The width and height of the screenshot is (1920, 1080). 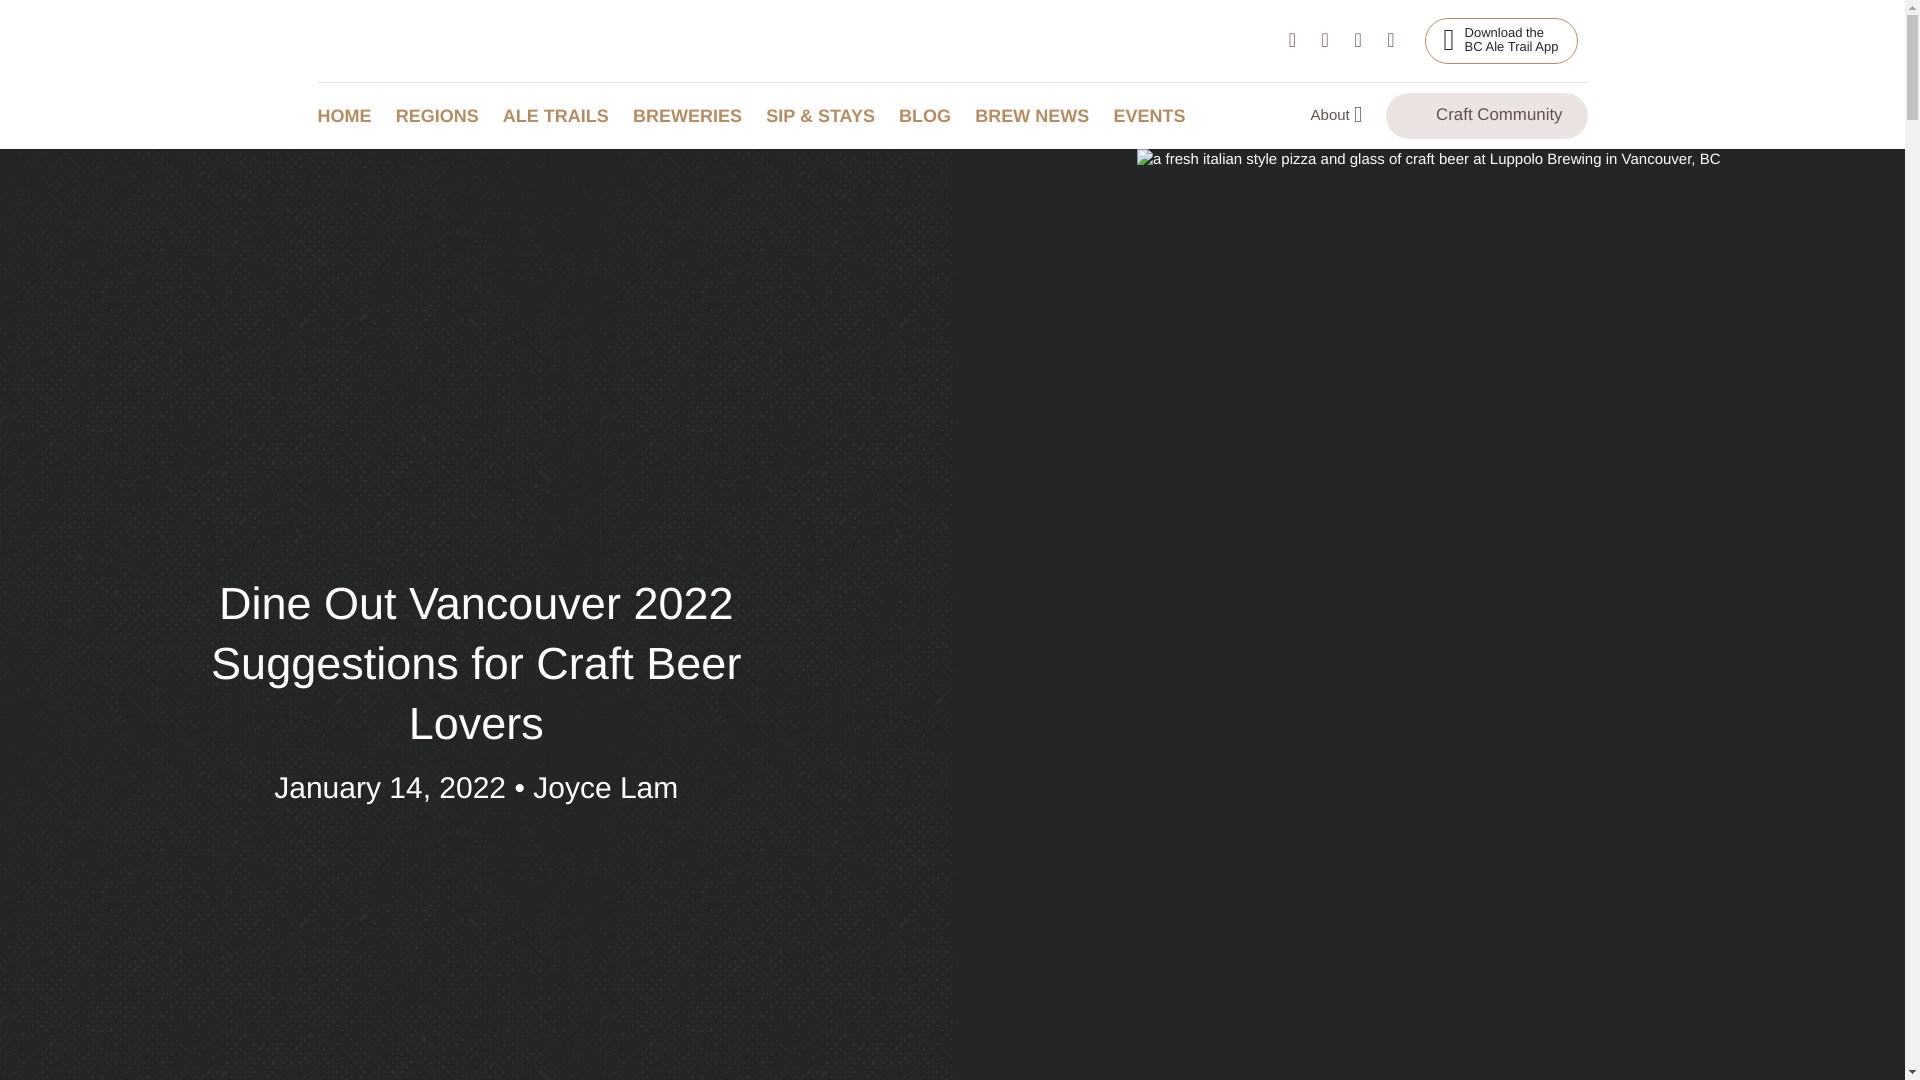 What do you see at coordinates (350, 116) in the screenshot?
I see `HOME` at bounding box center [350, 116].